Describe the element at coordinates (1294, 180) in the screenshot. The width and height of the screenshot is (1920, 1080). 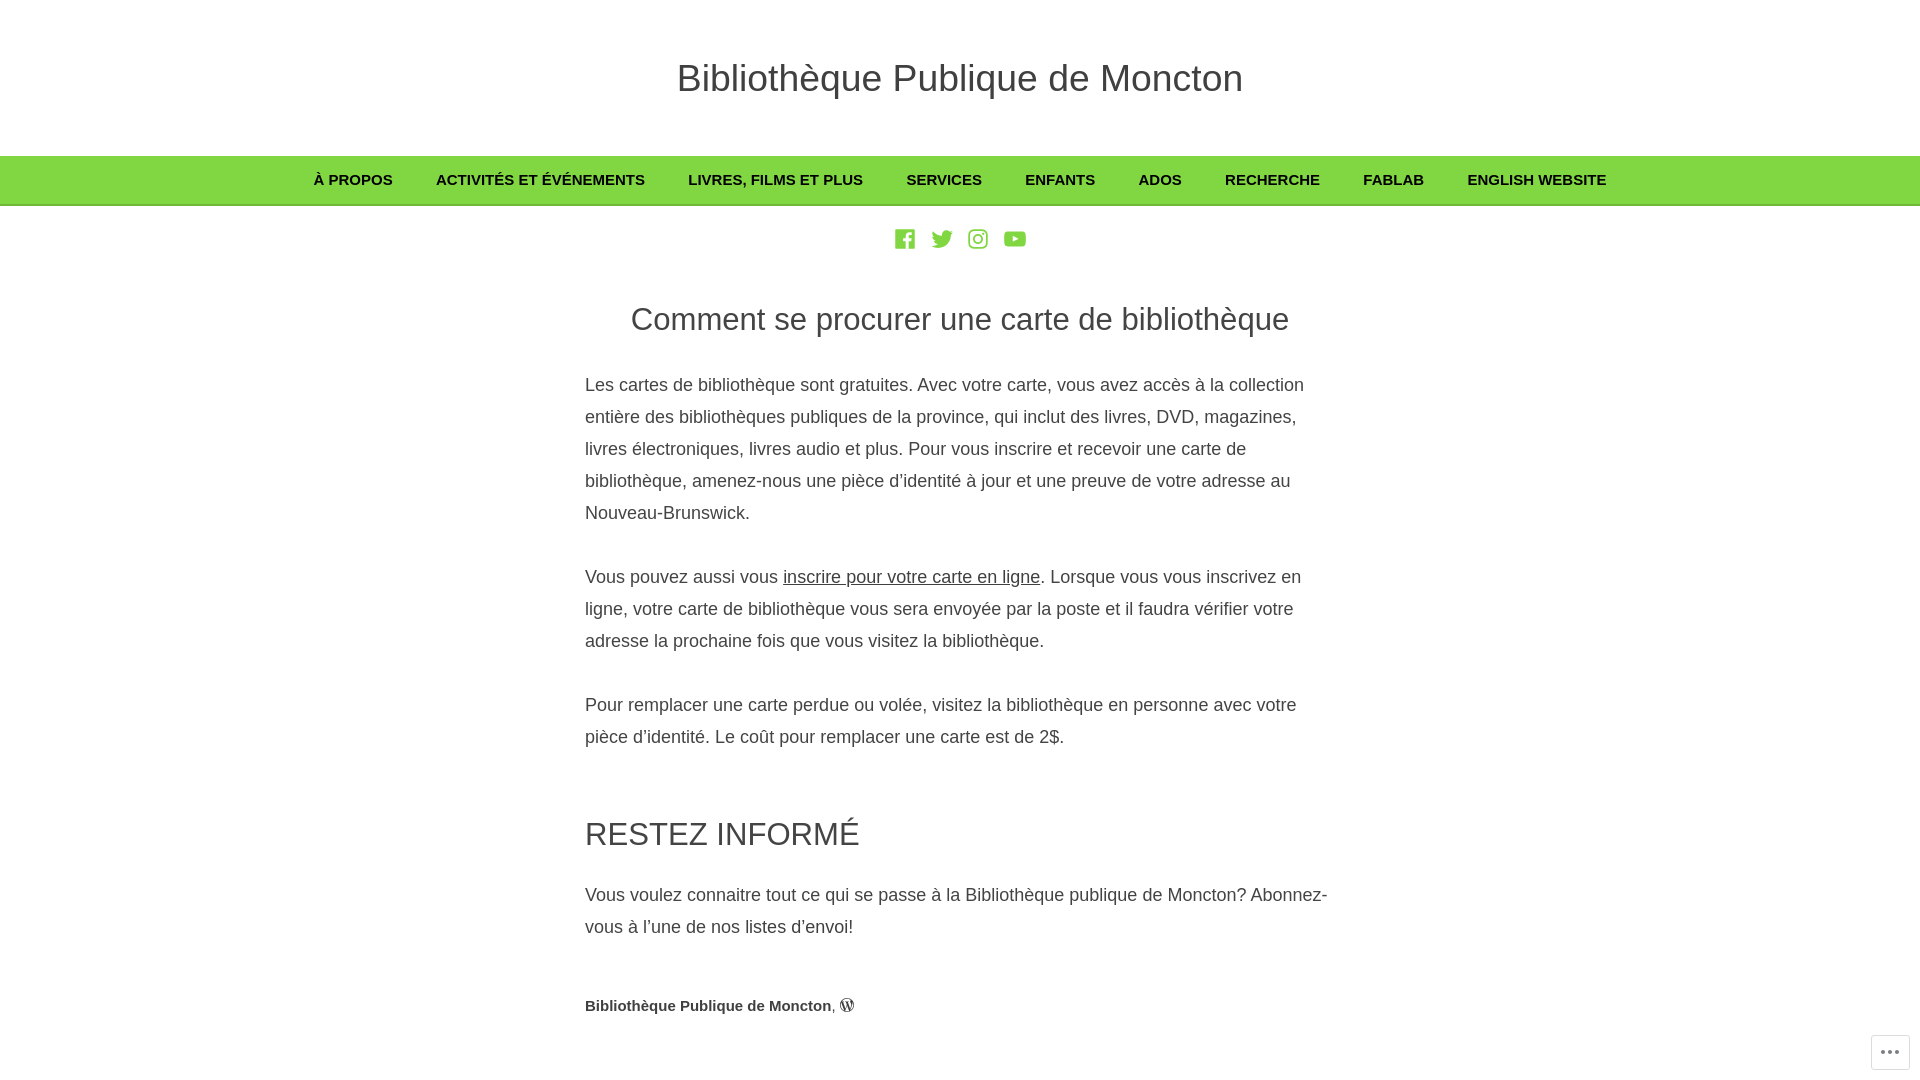
I see `RECHERCHE` at that location.